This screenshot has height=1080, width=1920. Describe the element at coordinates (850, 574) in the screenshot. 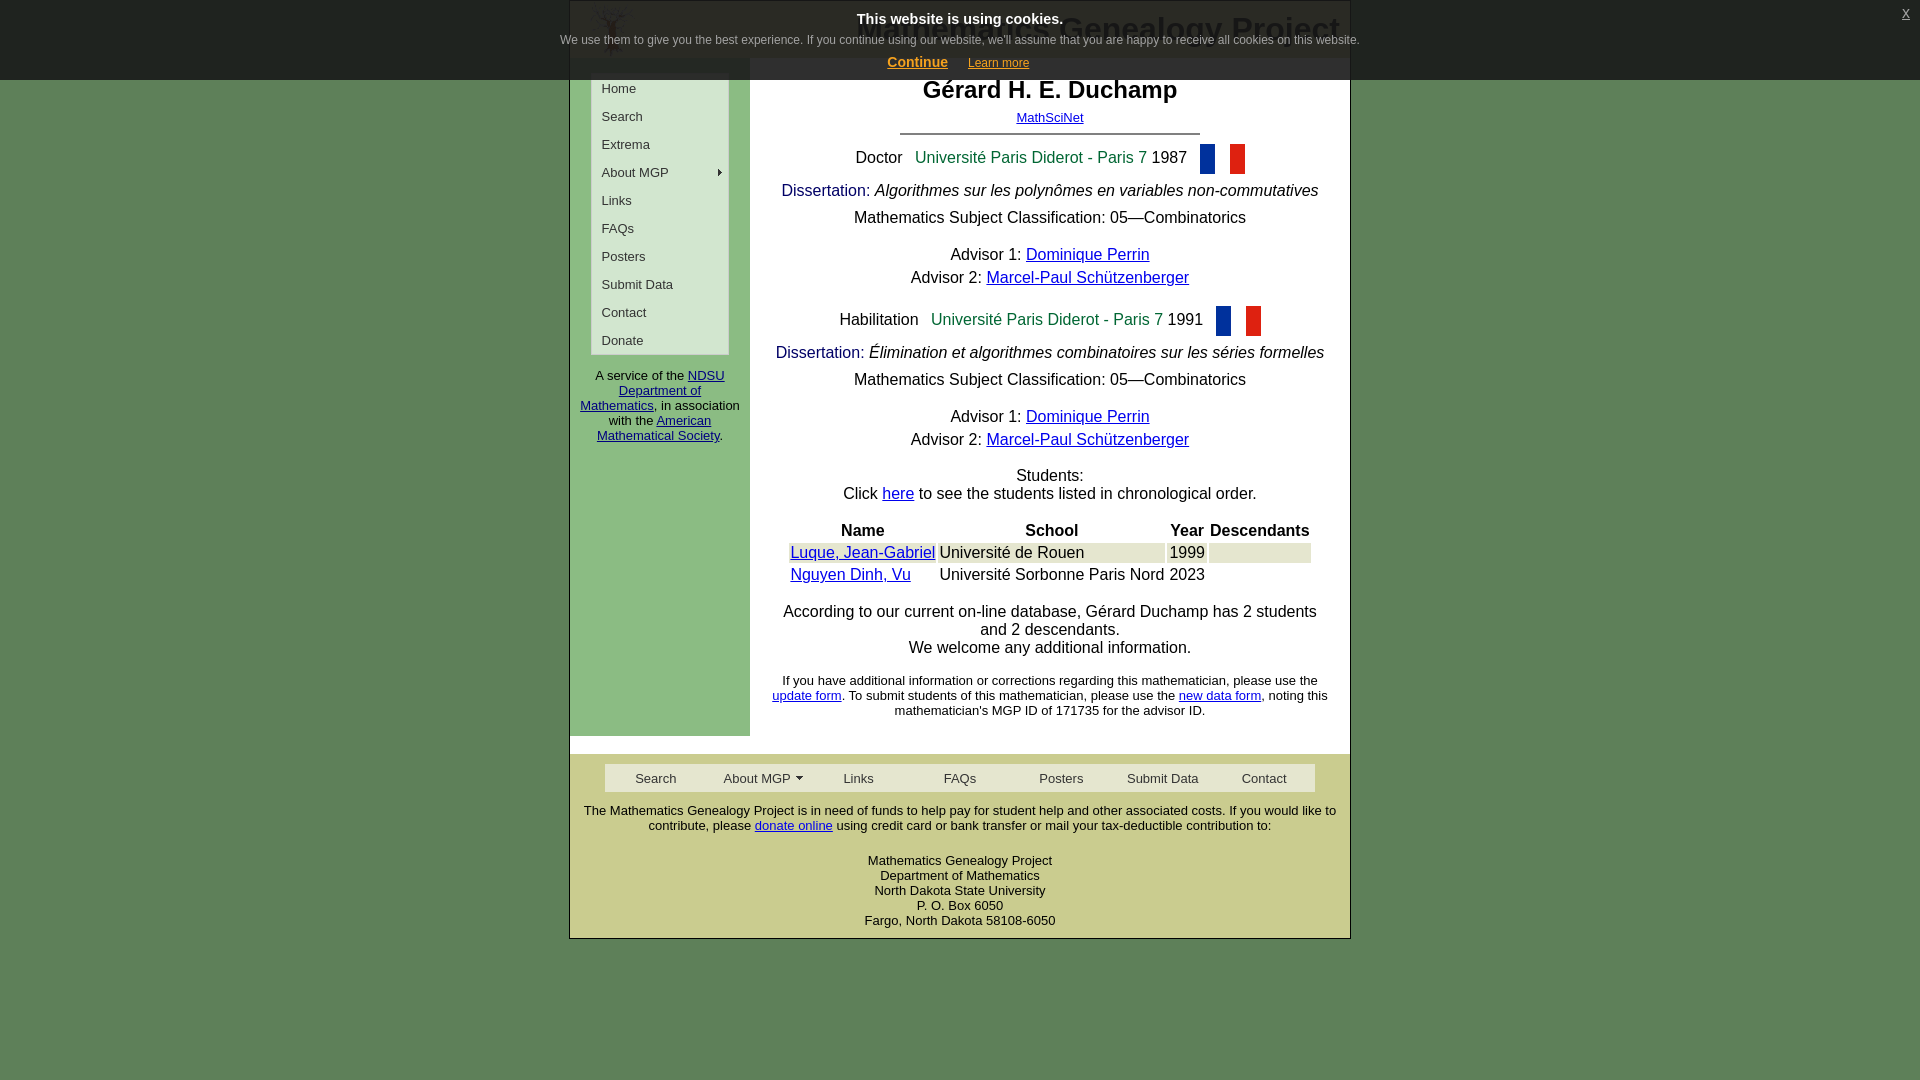

I see `Nguyen Dinh, Vu` at that location.